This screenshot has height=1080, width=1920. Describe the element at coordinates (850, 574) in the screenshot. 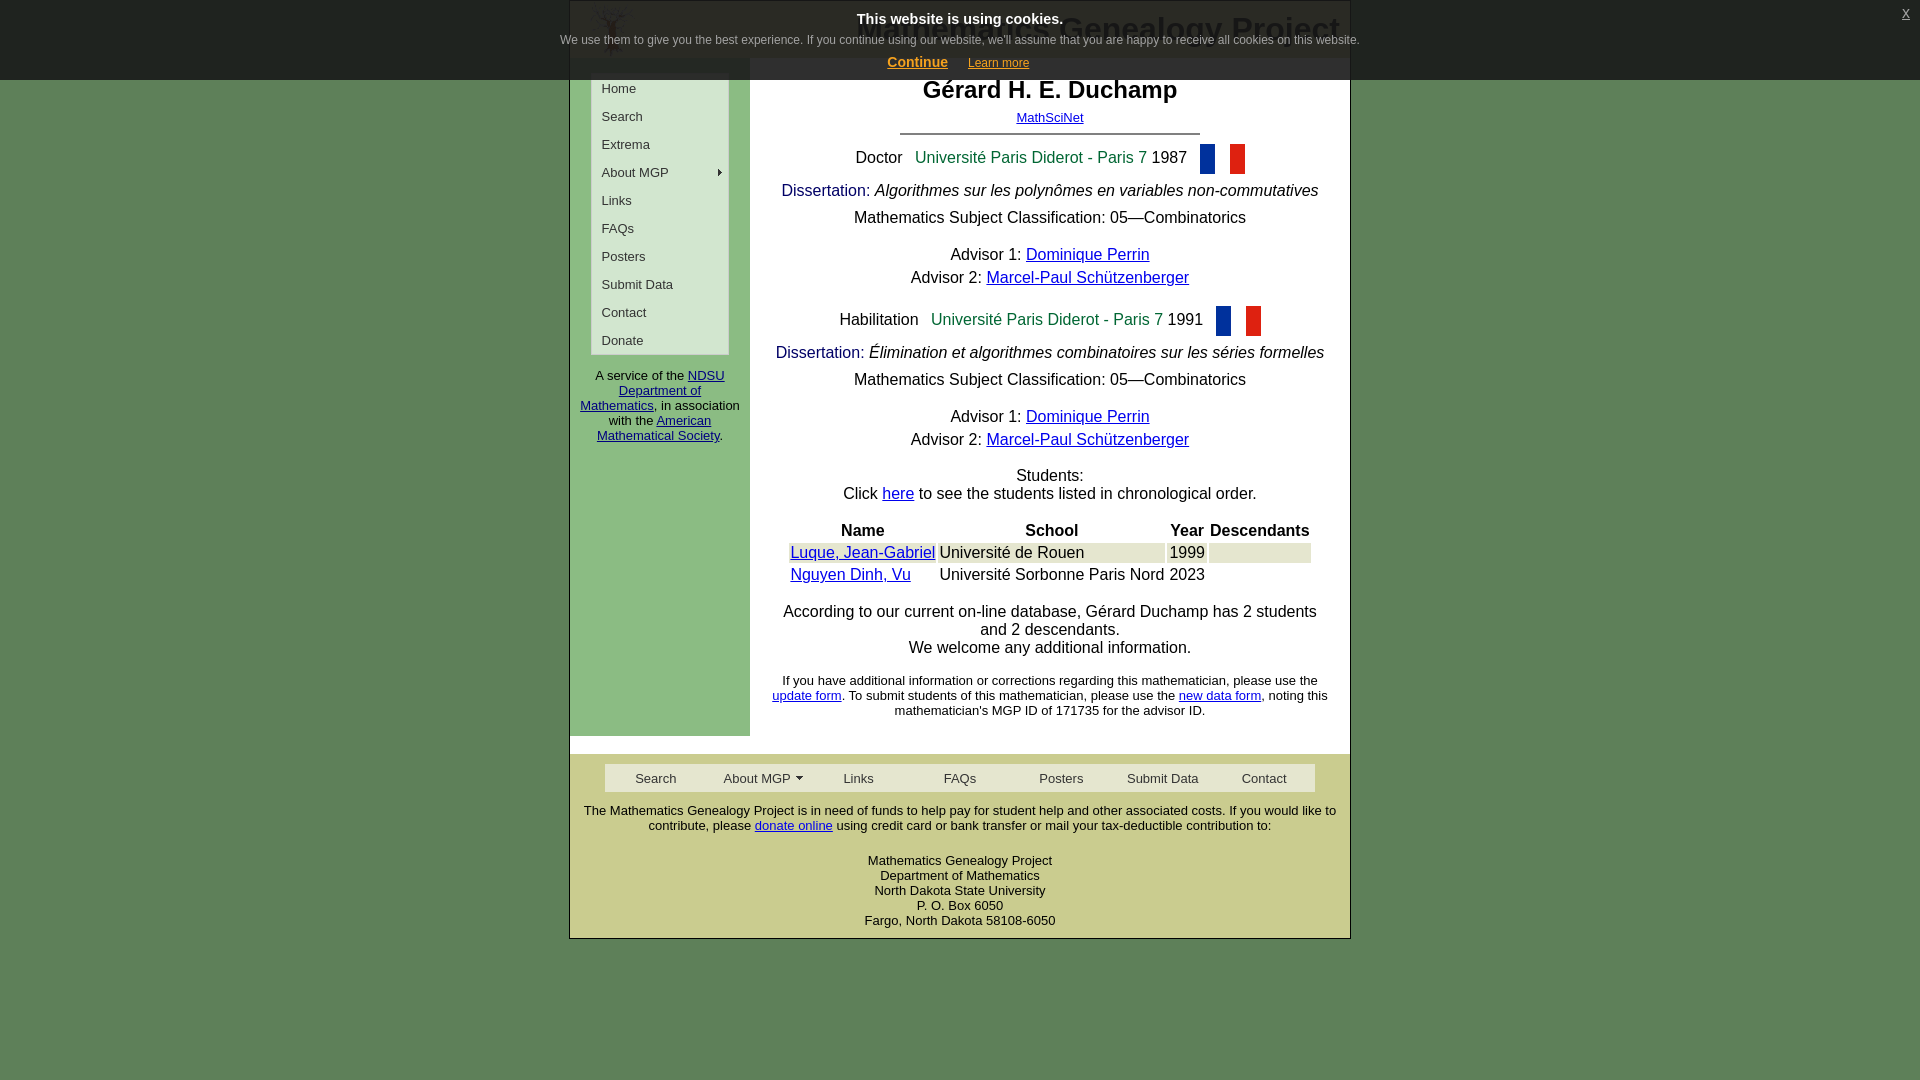

I see `Nguyen Dinh, Vu` at that location.